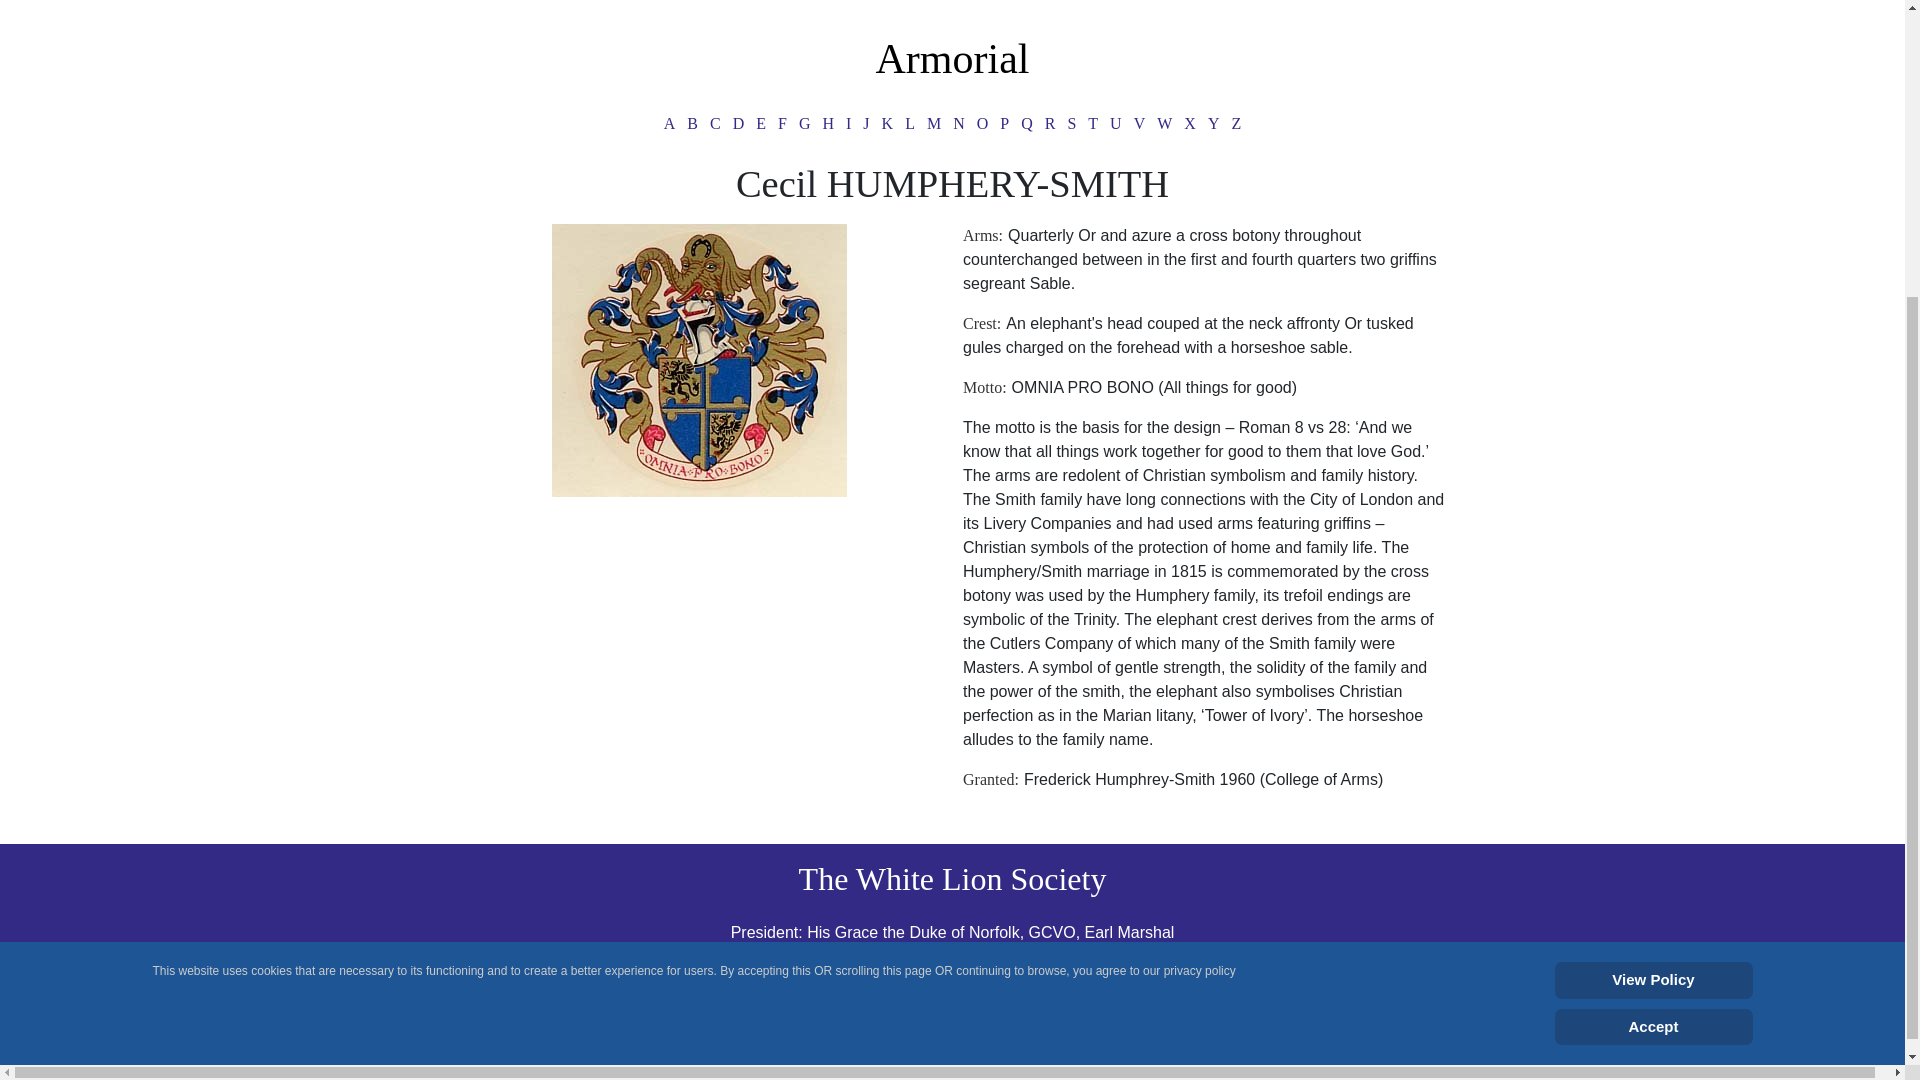 The height and width of the screenshot is (1080, 1920). What do you see at coordinates (828, 124) in the screenshot?
I see `H` at bounding box center [828, 124].